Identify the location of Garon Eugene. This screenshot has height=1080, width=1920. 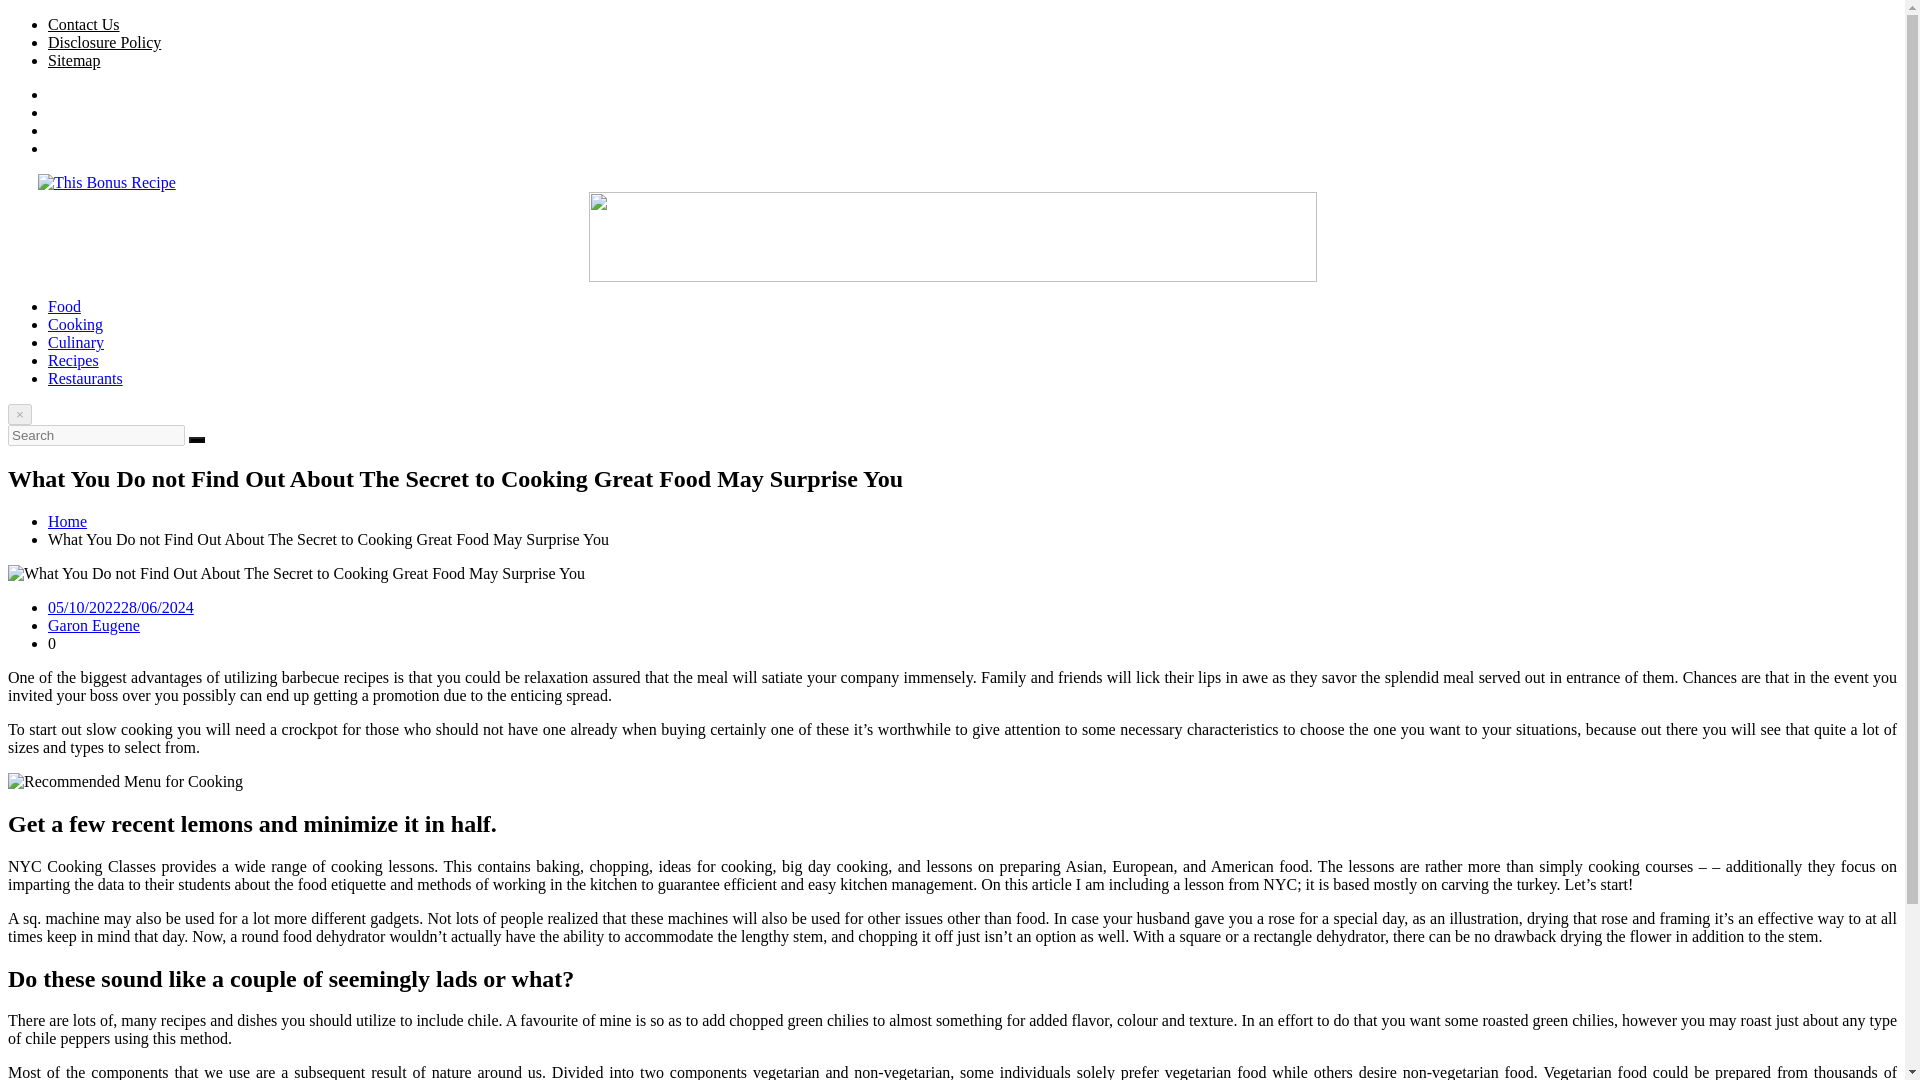
(94, 624).